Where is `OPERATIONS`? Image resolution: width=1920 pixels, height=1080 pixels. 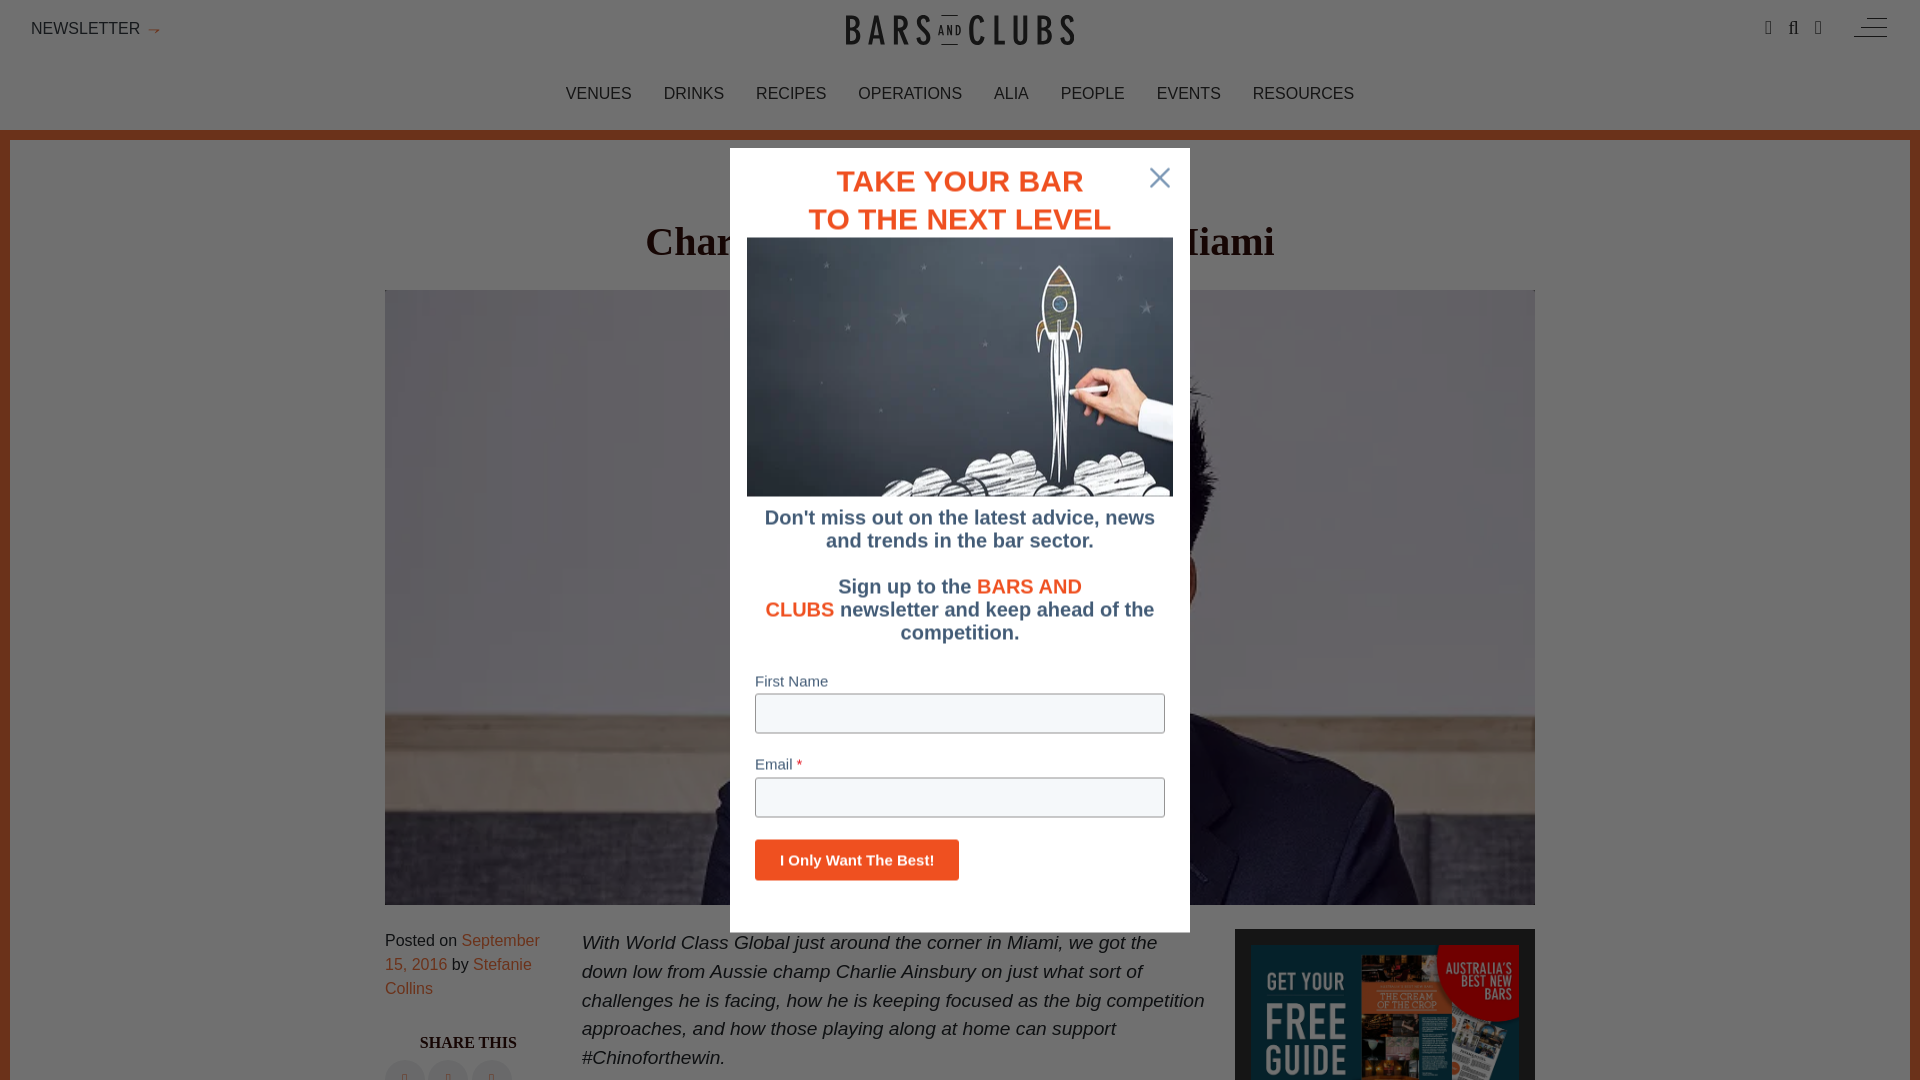
OPERATIONS is located at coordinates (910, 94).